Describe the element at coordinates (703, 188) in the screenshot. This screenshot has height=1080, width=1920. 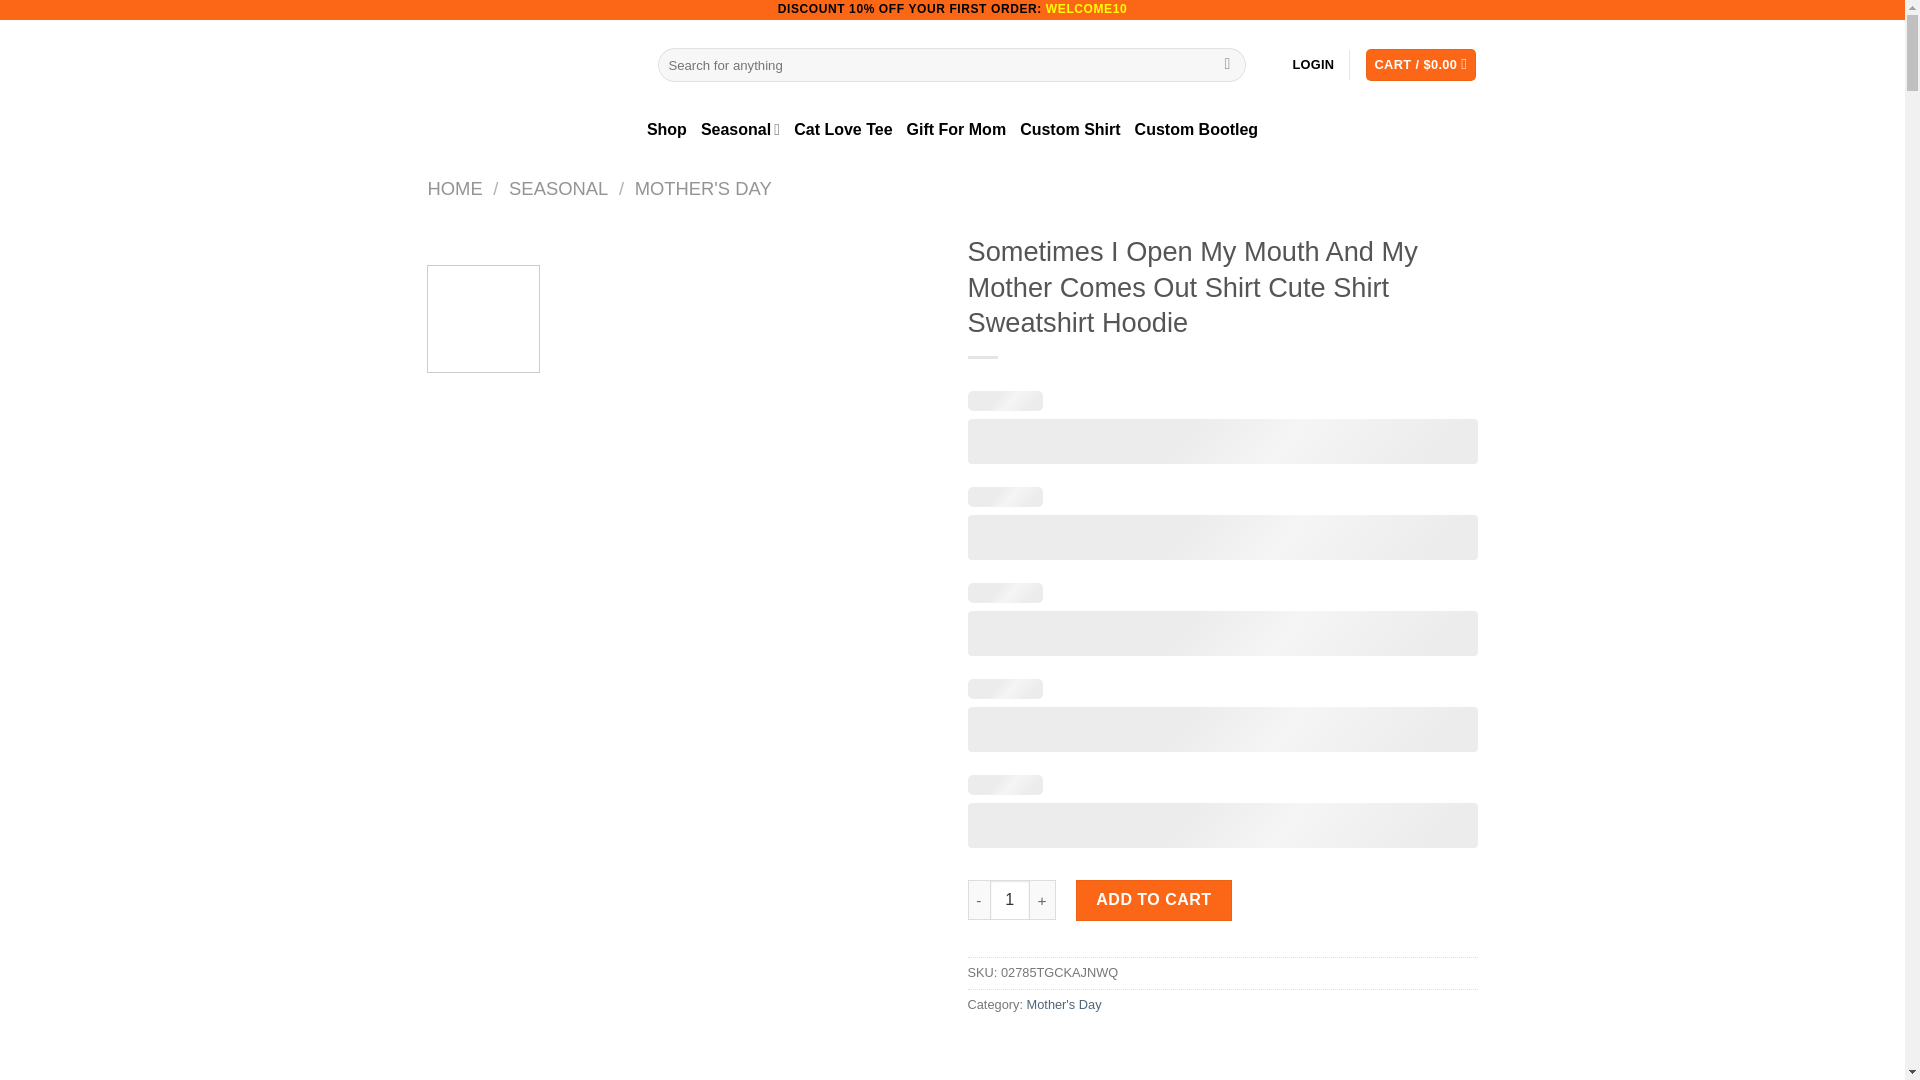
I see `MOTHER'S DAY` at that location.